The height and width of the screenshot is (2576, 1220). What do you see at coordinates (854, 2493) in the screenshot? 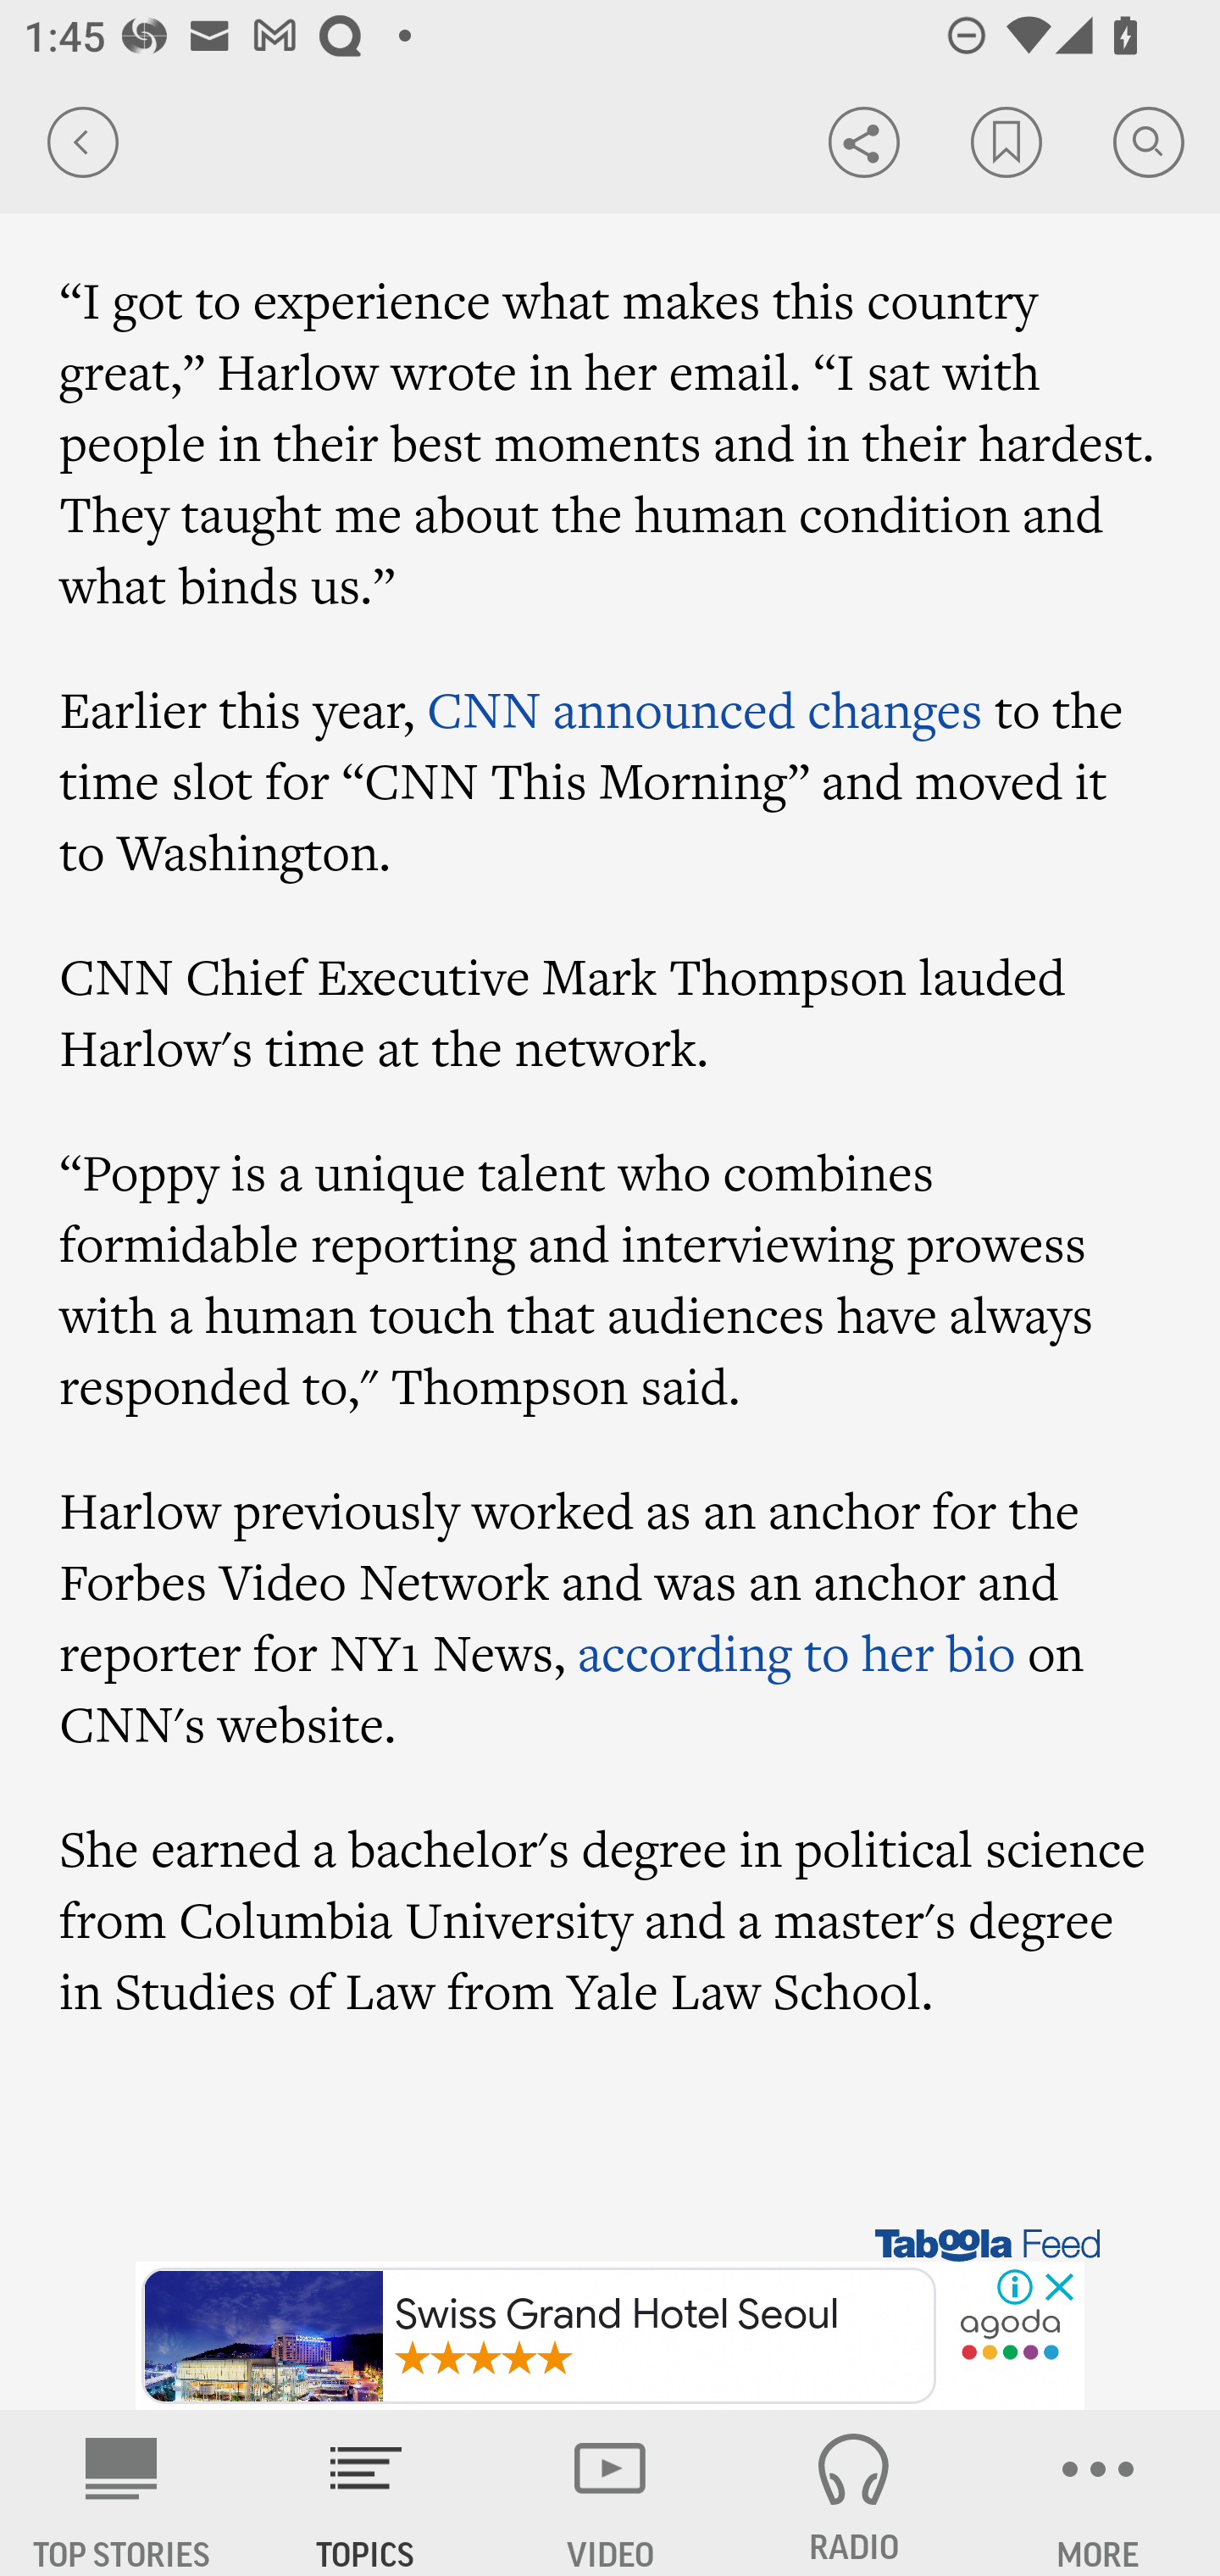
I see `RADIO` at bounding box center [854, 2493].